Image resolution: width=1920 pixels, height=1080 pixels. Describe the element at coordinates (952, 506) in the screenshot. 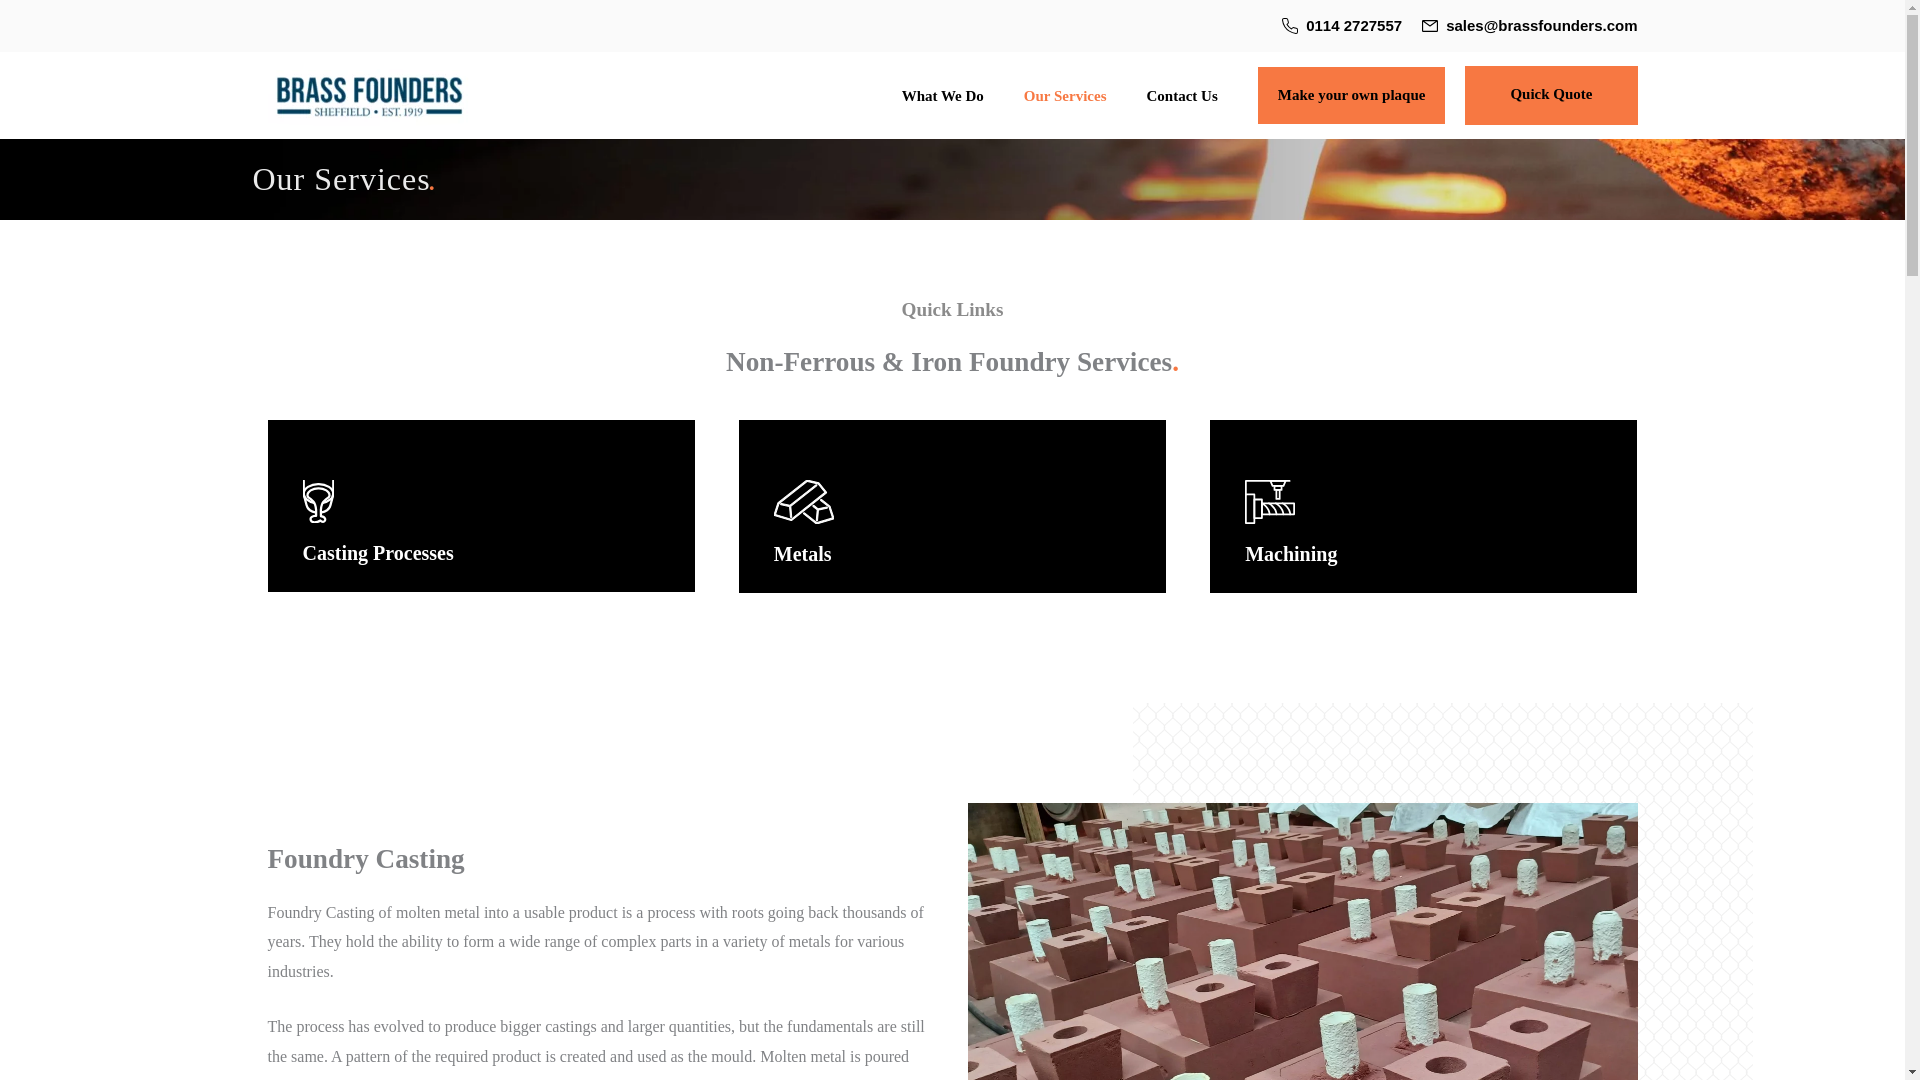

I see `overlay` at that location.